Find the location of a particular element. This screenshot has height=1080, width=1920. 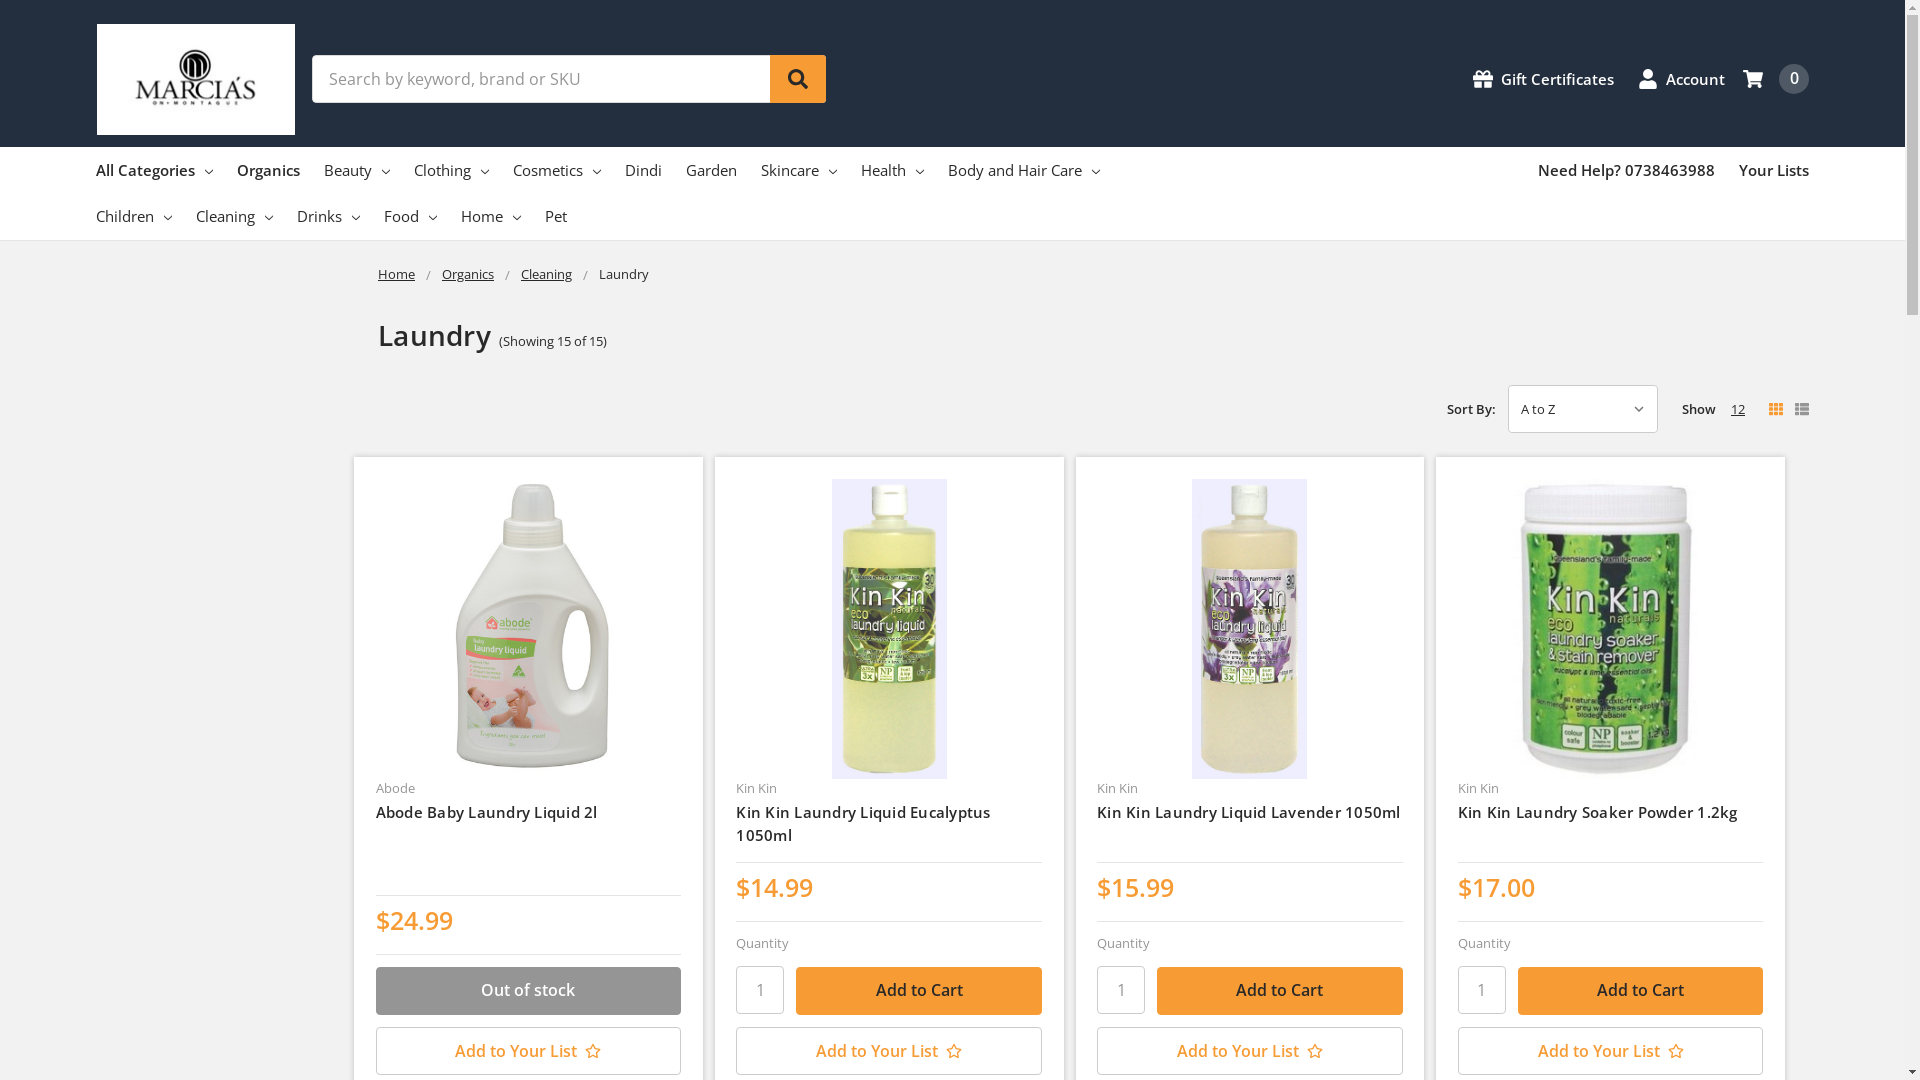

Abode Baby Laundry Liquid 2l is located at coordinates (487, 812).